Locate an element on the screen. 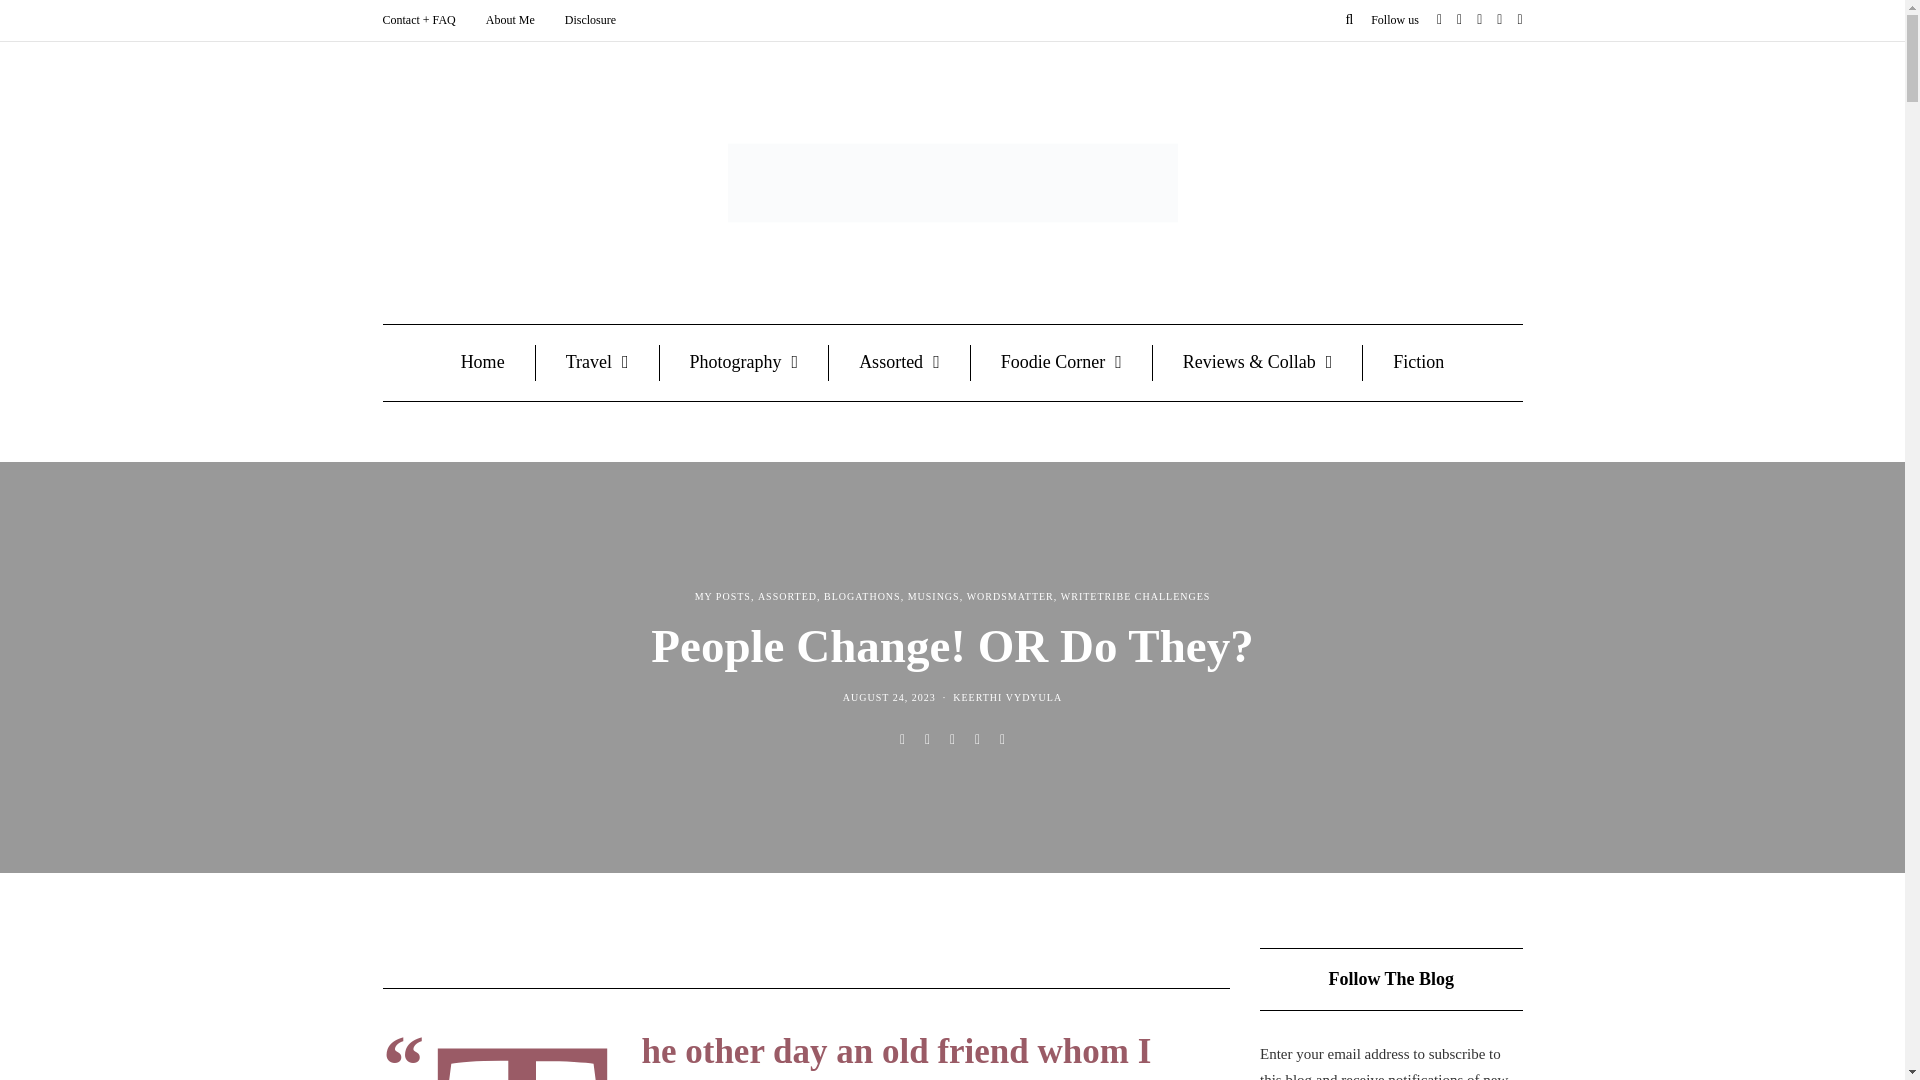  Travel is located at coordinates (598, 362).